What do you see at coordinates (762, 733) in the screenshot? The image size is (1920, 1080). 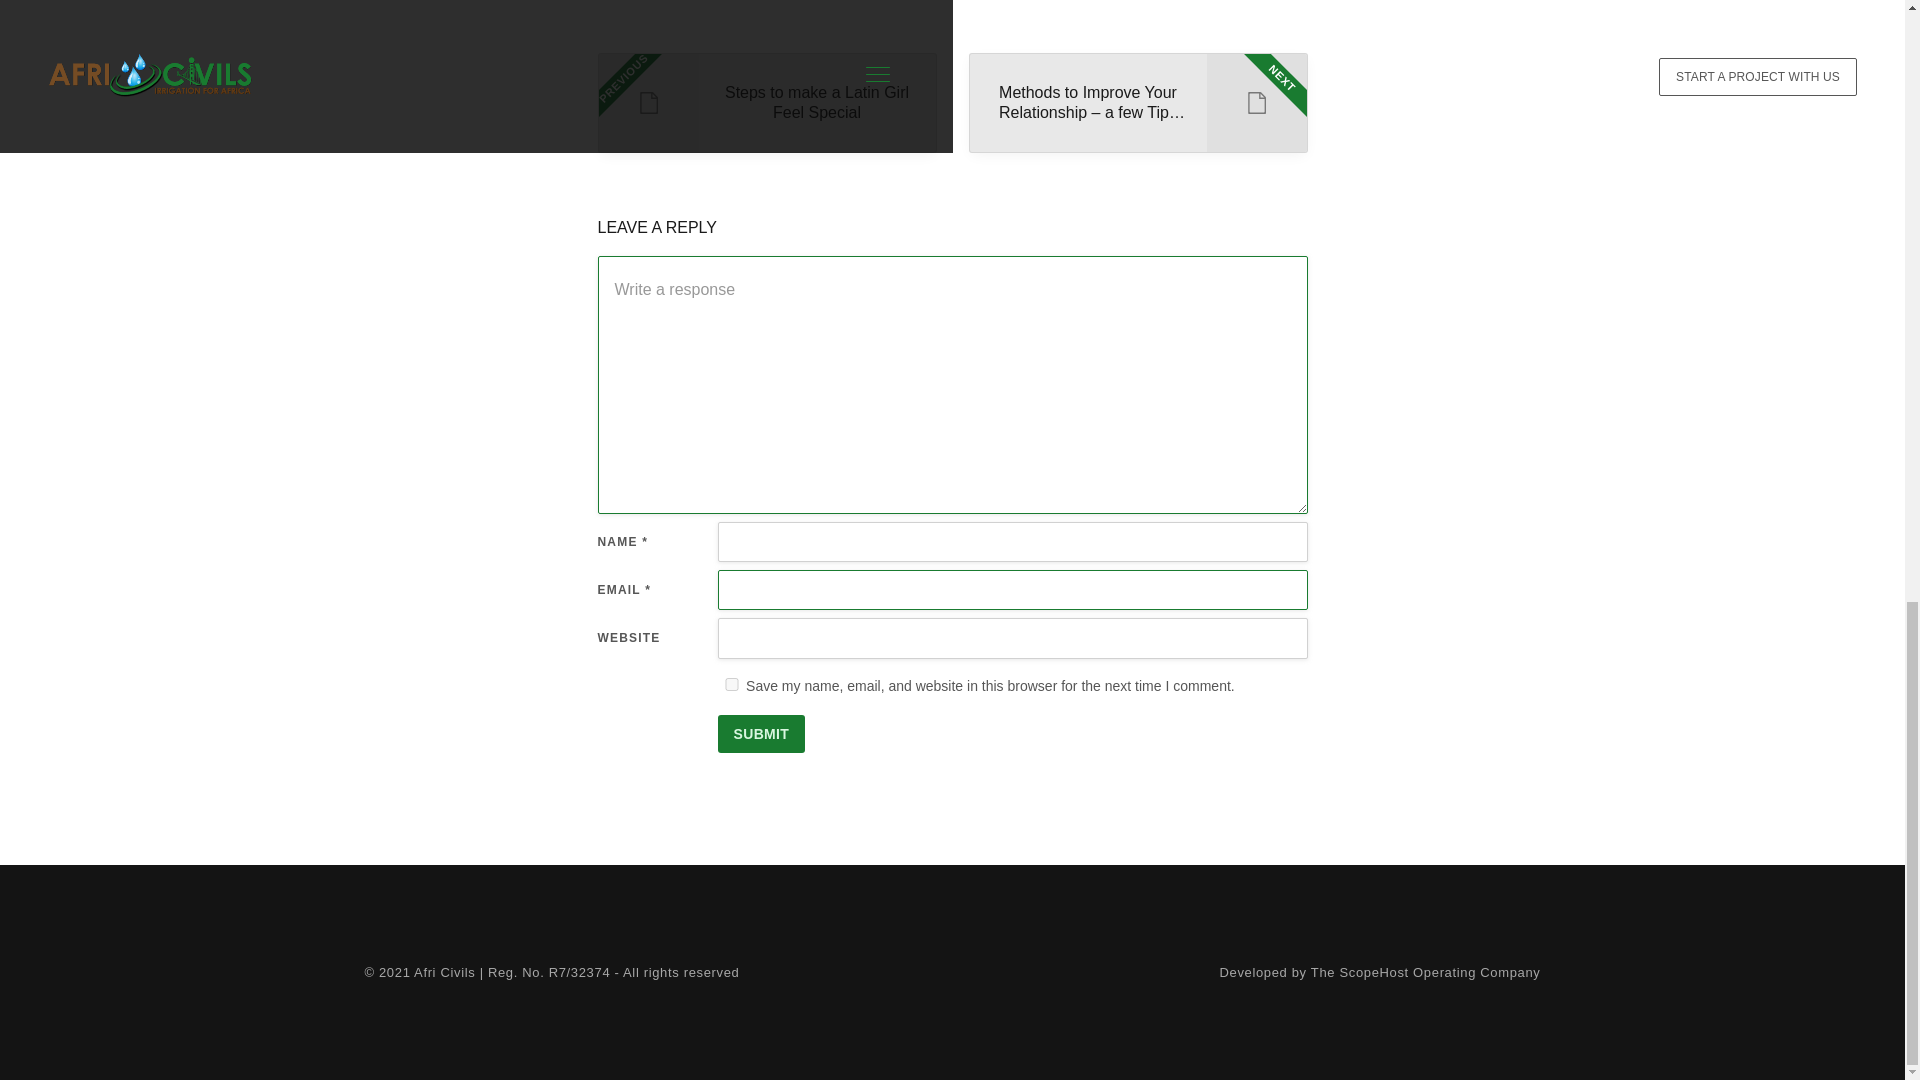 I see `Submit` at bounding box center [762, 733].